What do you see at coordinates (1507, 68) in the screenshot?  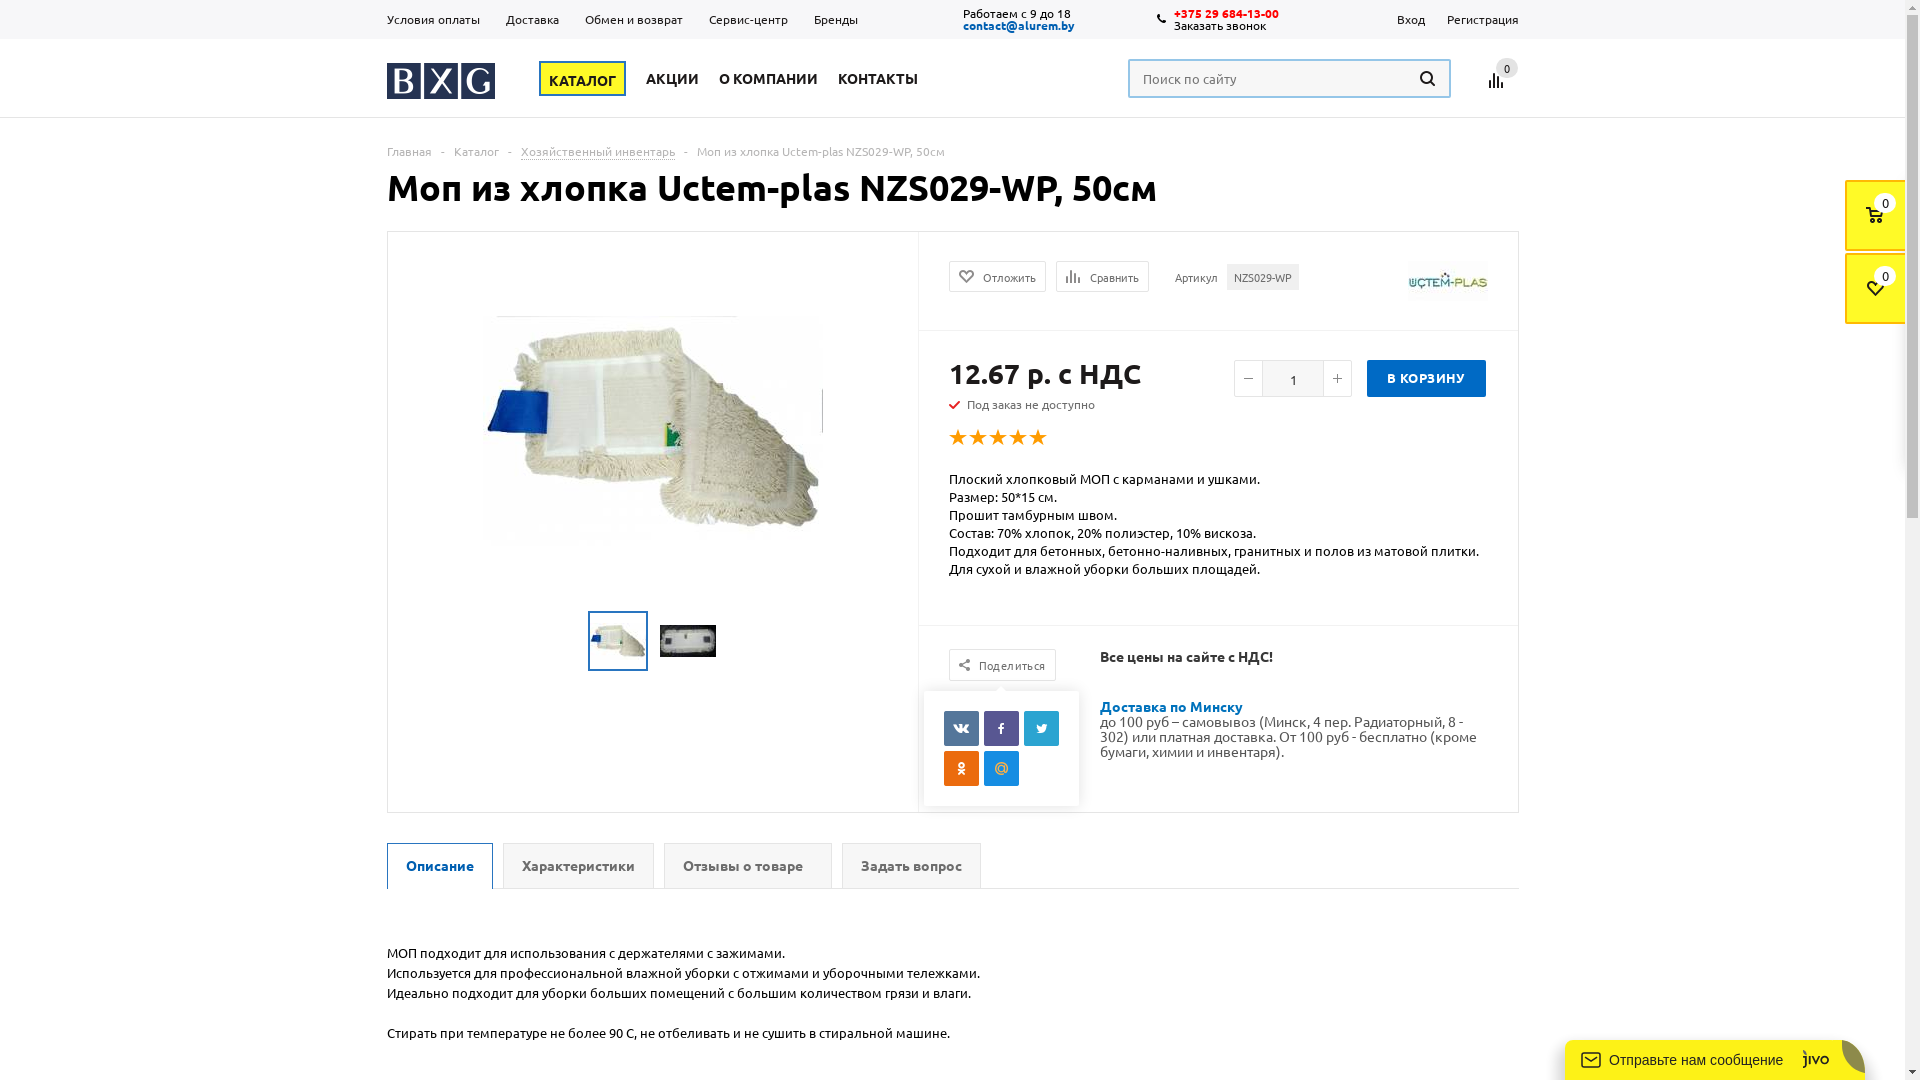 I see `0` at bounding box center [1507, 68].